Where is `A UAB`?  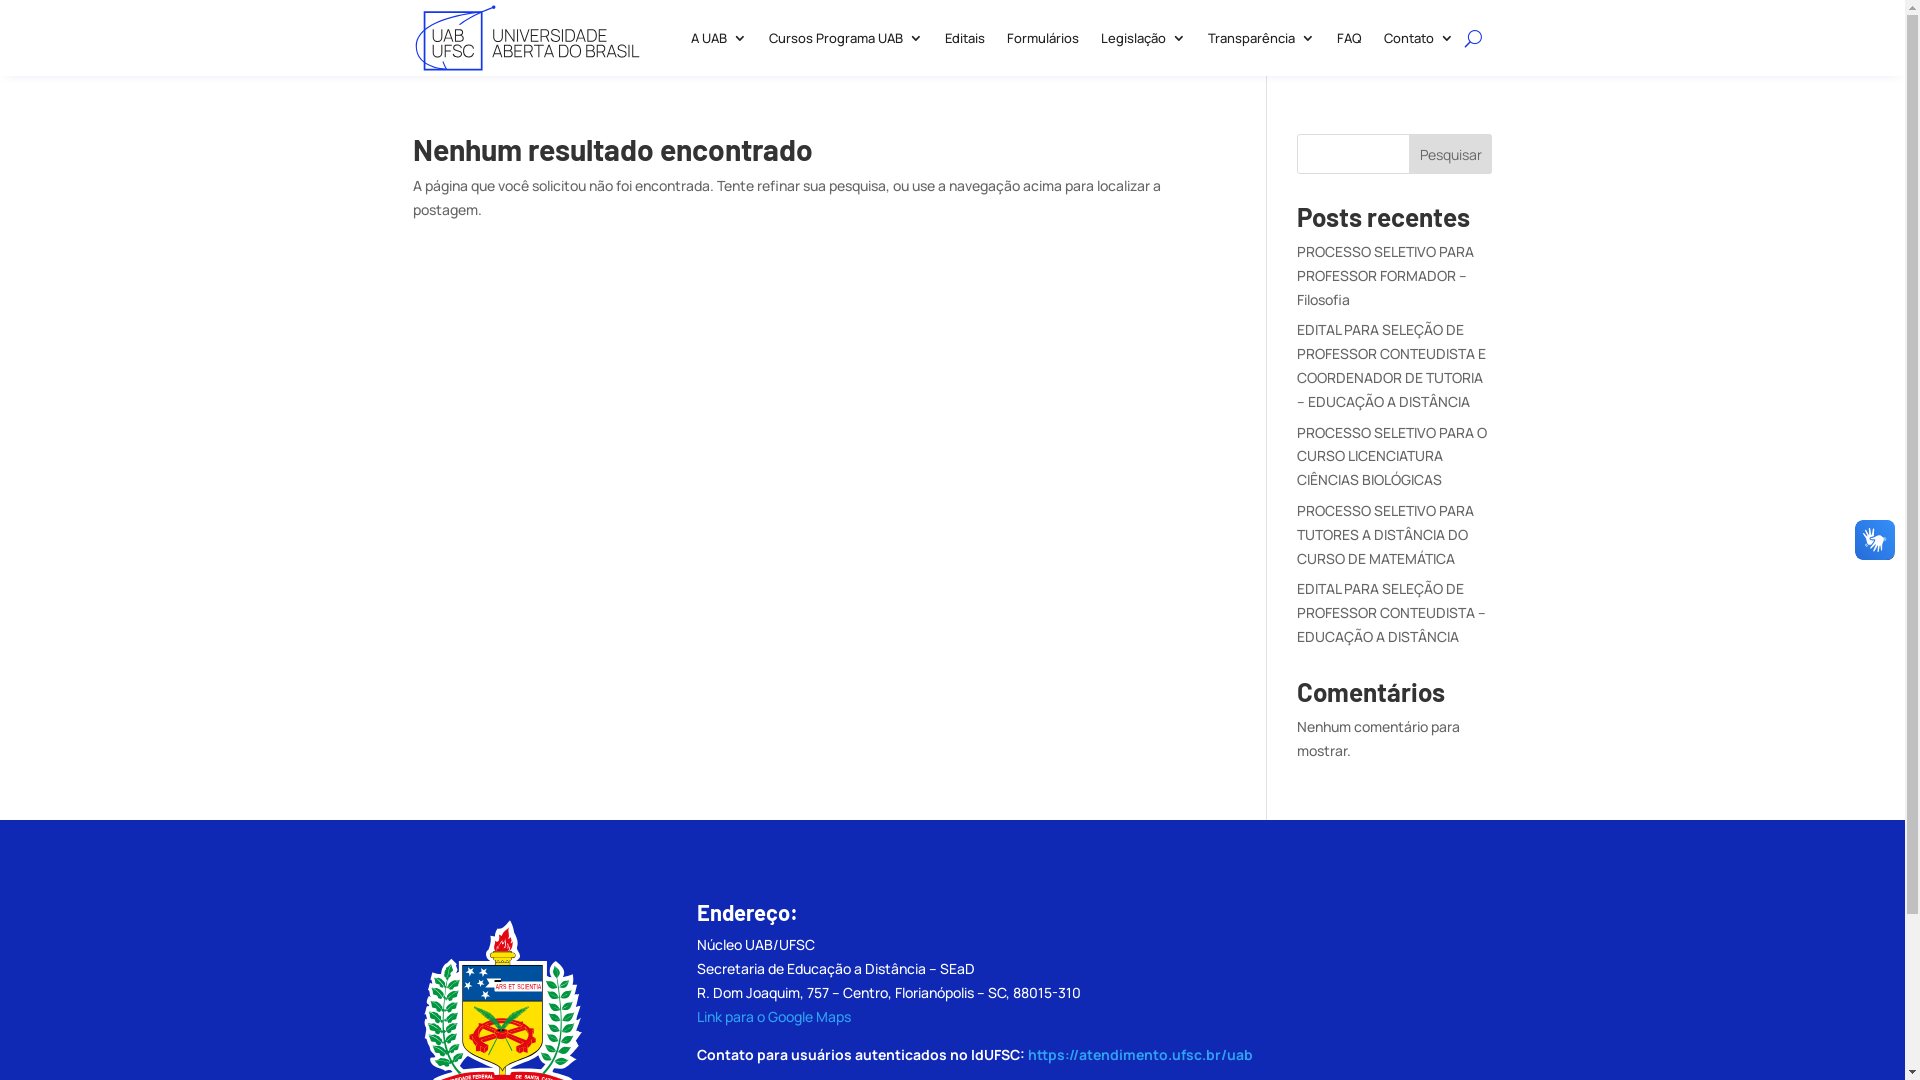 A UAB is located at coordinates (718, 38).